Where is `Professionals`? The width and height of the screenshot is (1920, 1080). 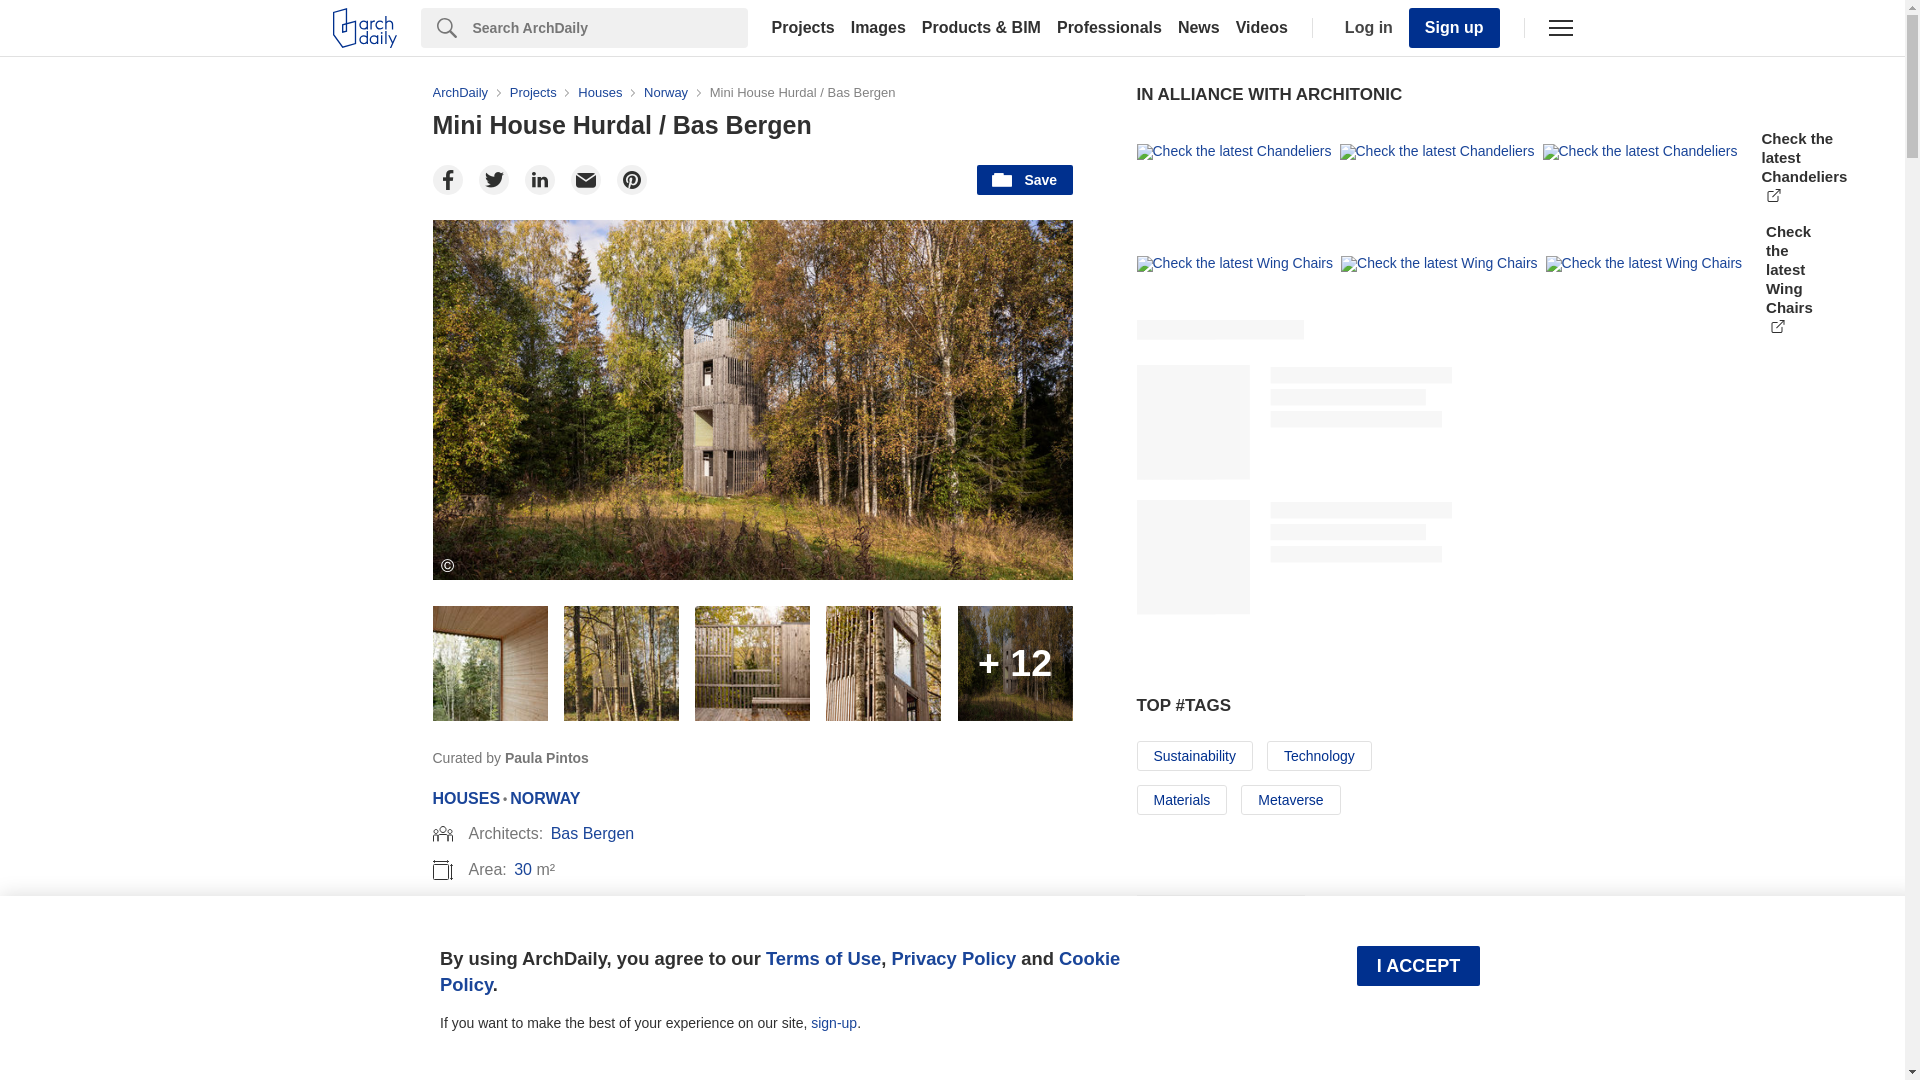
Professionals is located at coordinates (1108, 28).